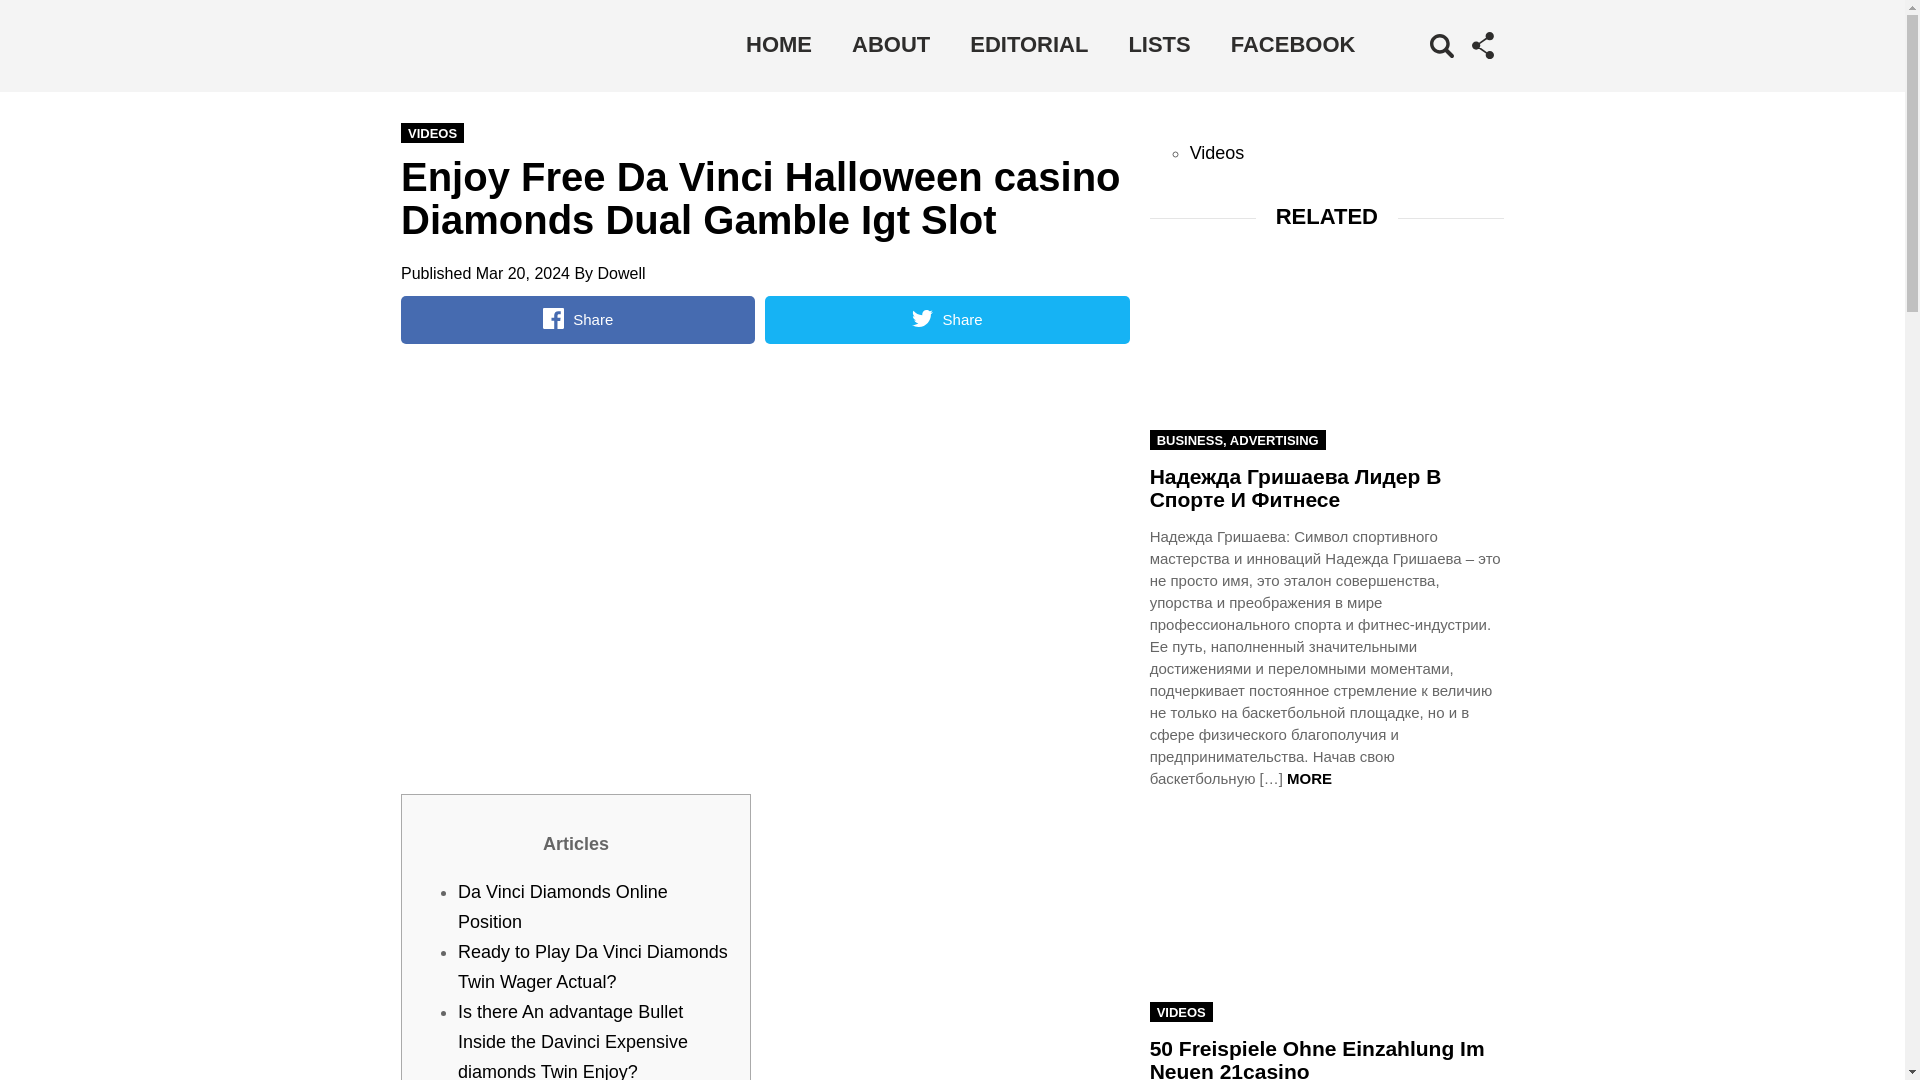 The width and height of the screenshot is (1920, 1080). I want to click on VIDEOS, so click(1182, 1012).